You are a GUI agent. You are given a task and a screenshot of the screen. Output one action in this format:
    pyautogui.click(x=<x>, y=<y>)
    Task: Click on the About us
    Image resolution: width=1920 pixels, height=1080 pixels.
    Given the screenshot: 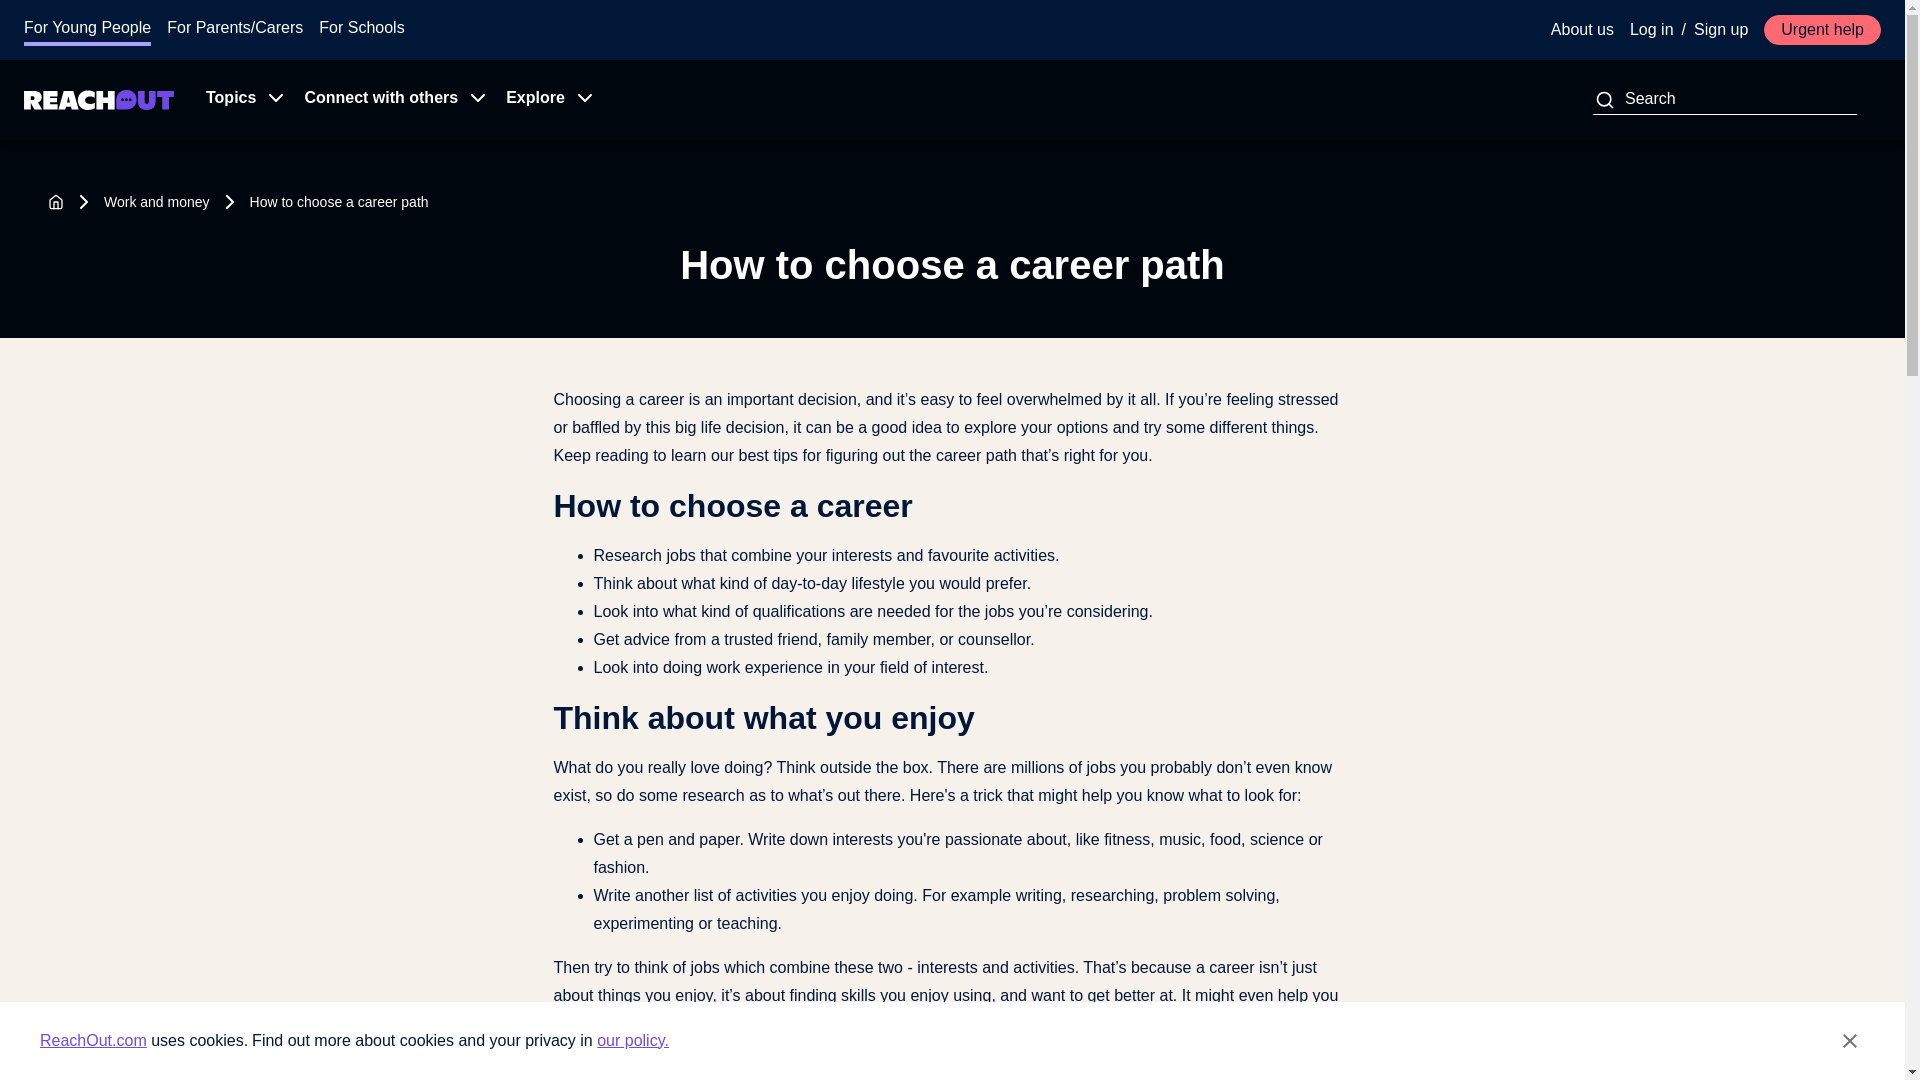 What is the action you would take?
    pyautogui.click(x=1582, y=30)
    